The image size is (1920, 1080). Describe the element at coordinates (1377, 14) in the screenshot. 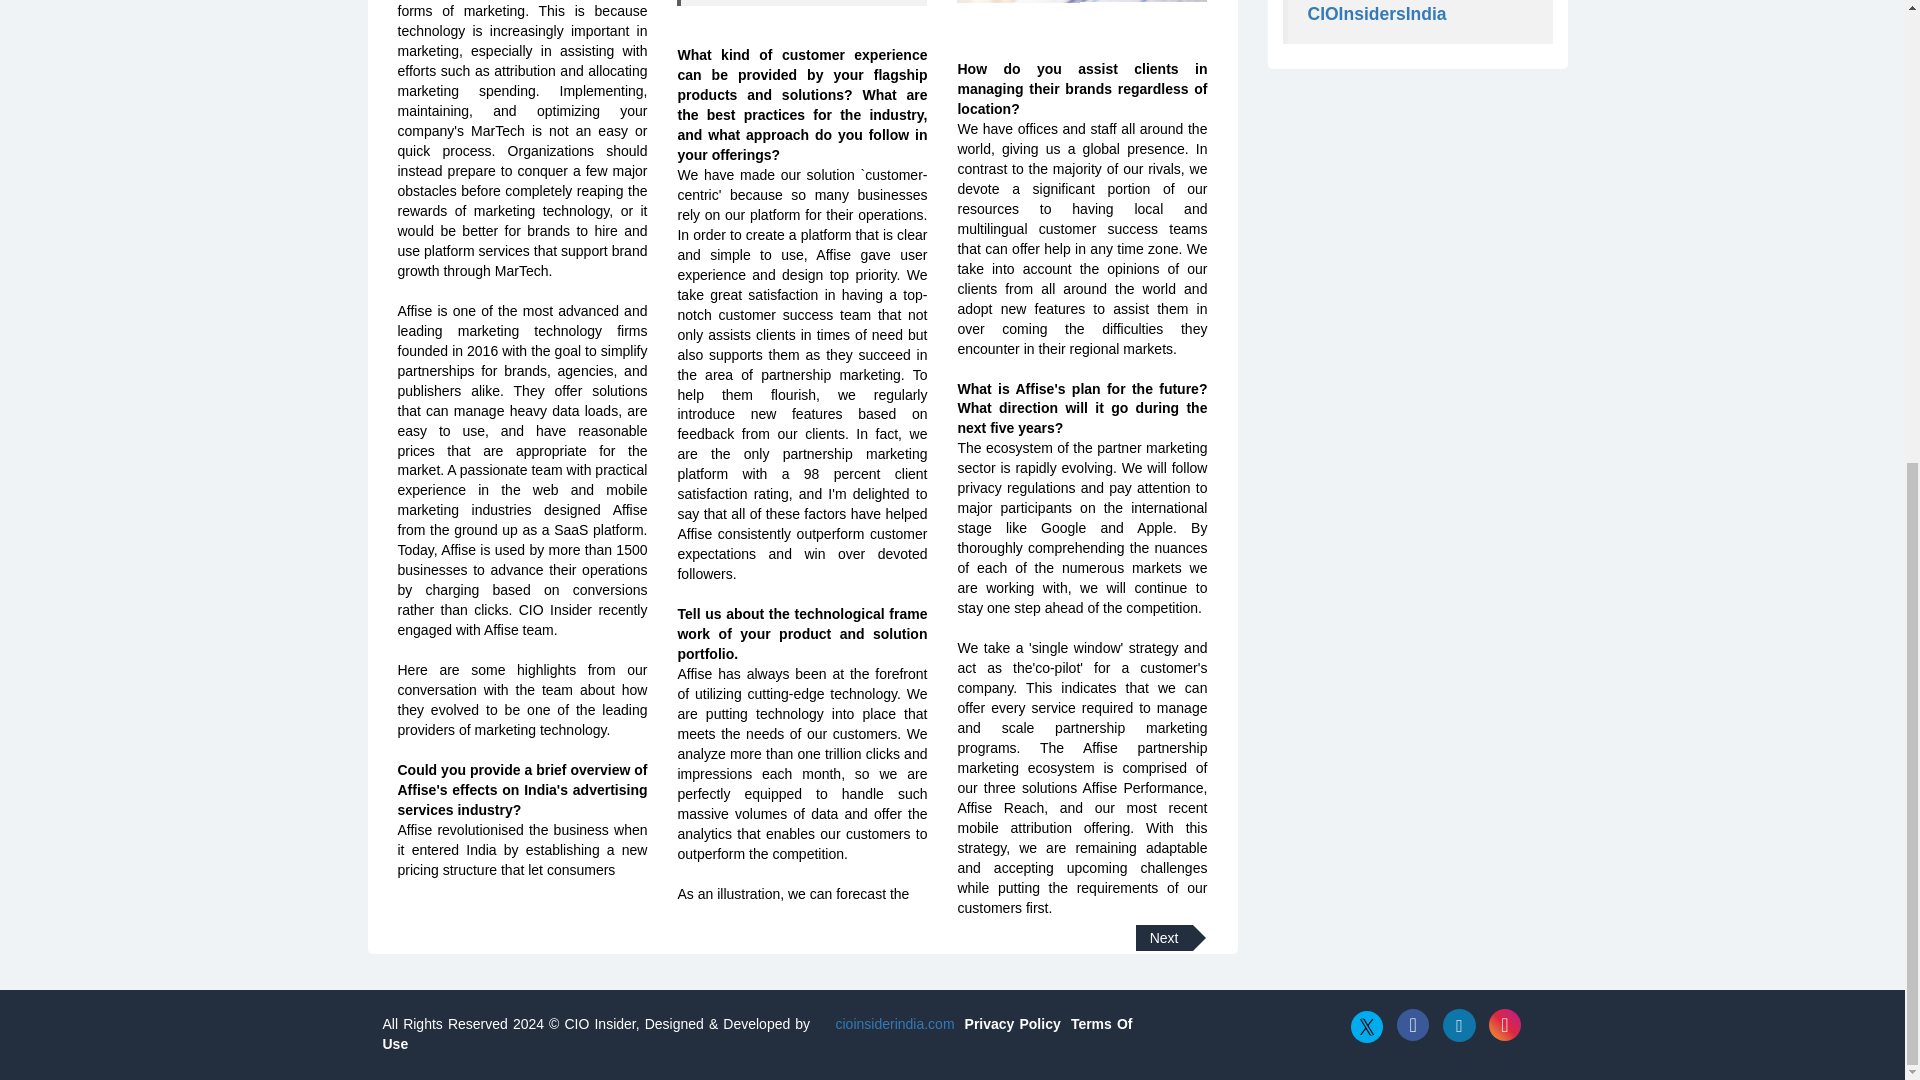

I see `CIOInsidersIndia` at that location.